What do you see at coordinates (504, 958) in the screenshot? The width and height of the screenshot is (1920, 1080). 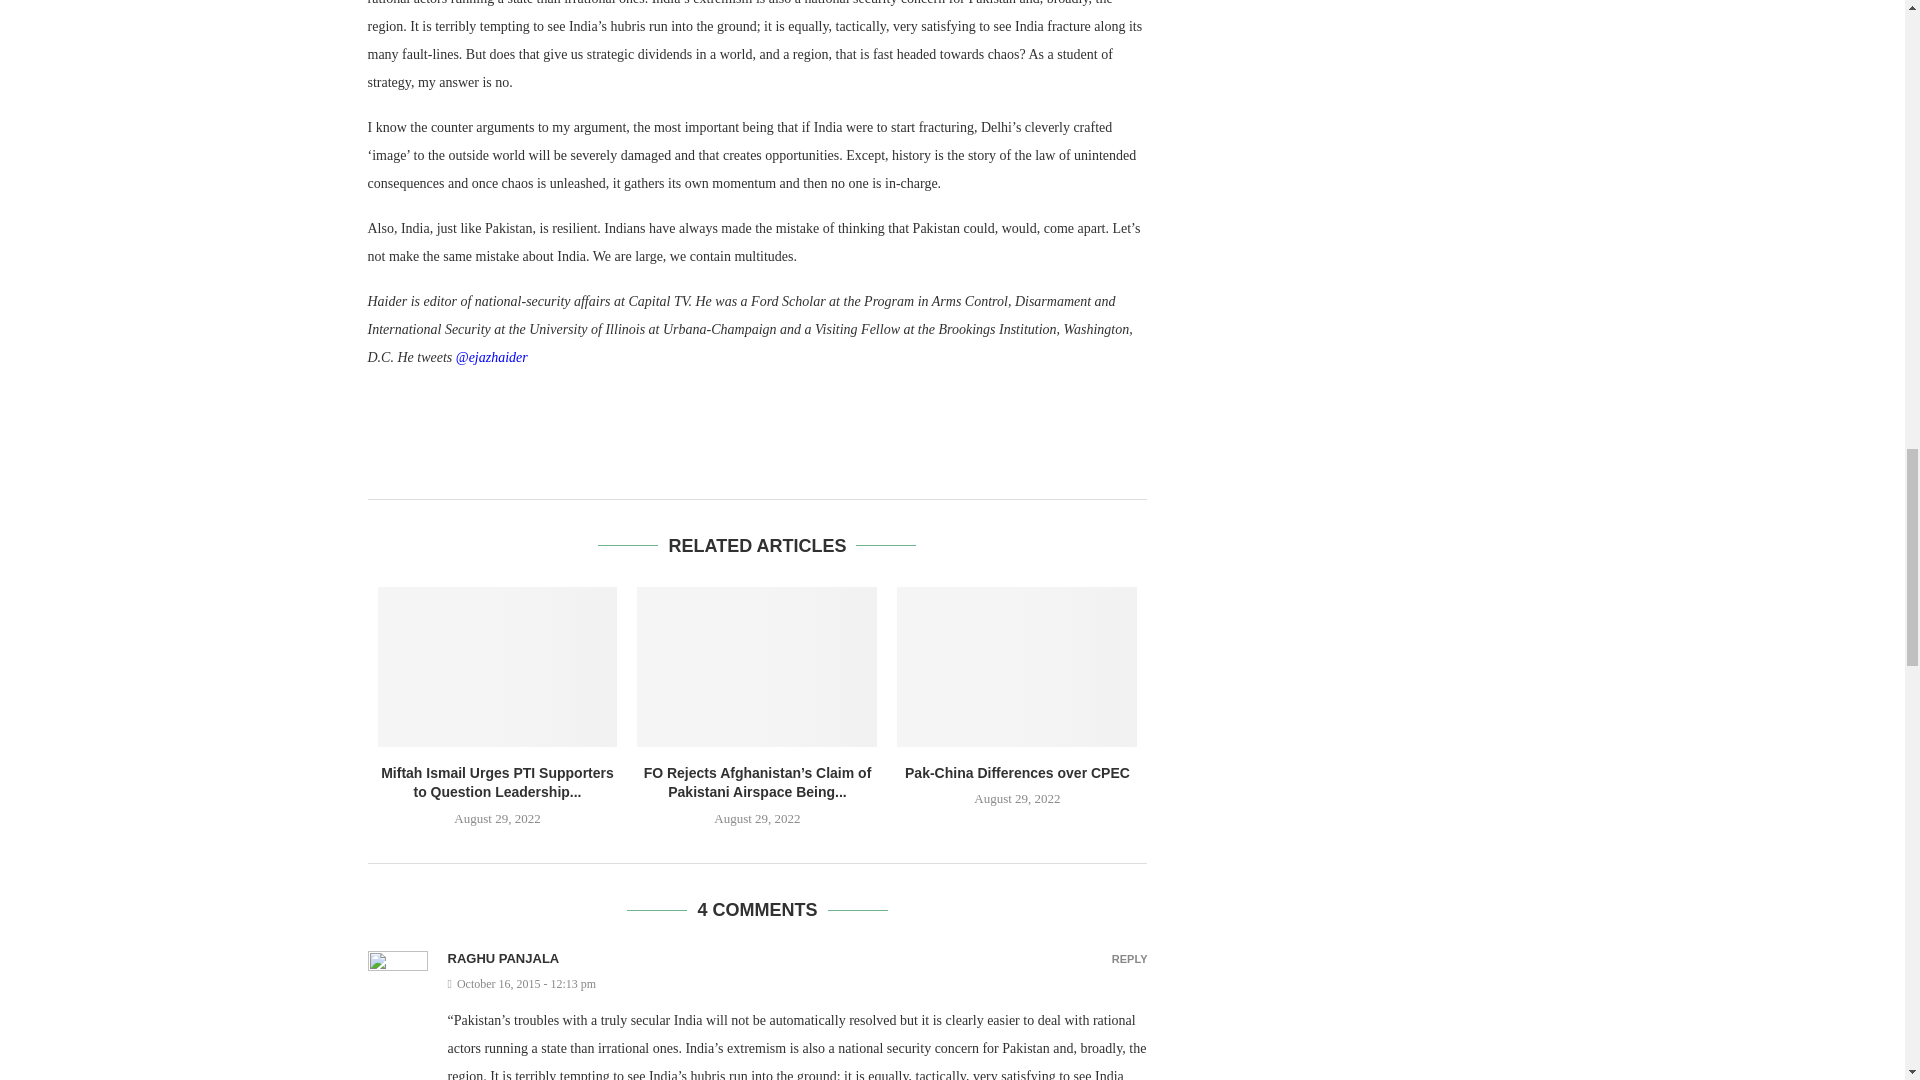 I see `RAGHU PANJALA` at bounding box center [504, 958].